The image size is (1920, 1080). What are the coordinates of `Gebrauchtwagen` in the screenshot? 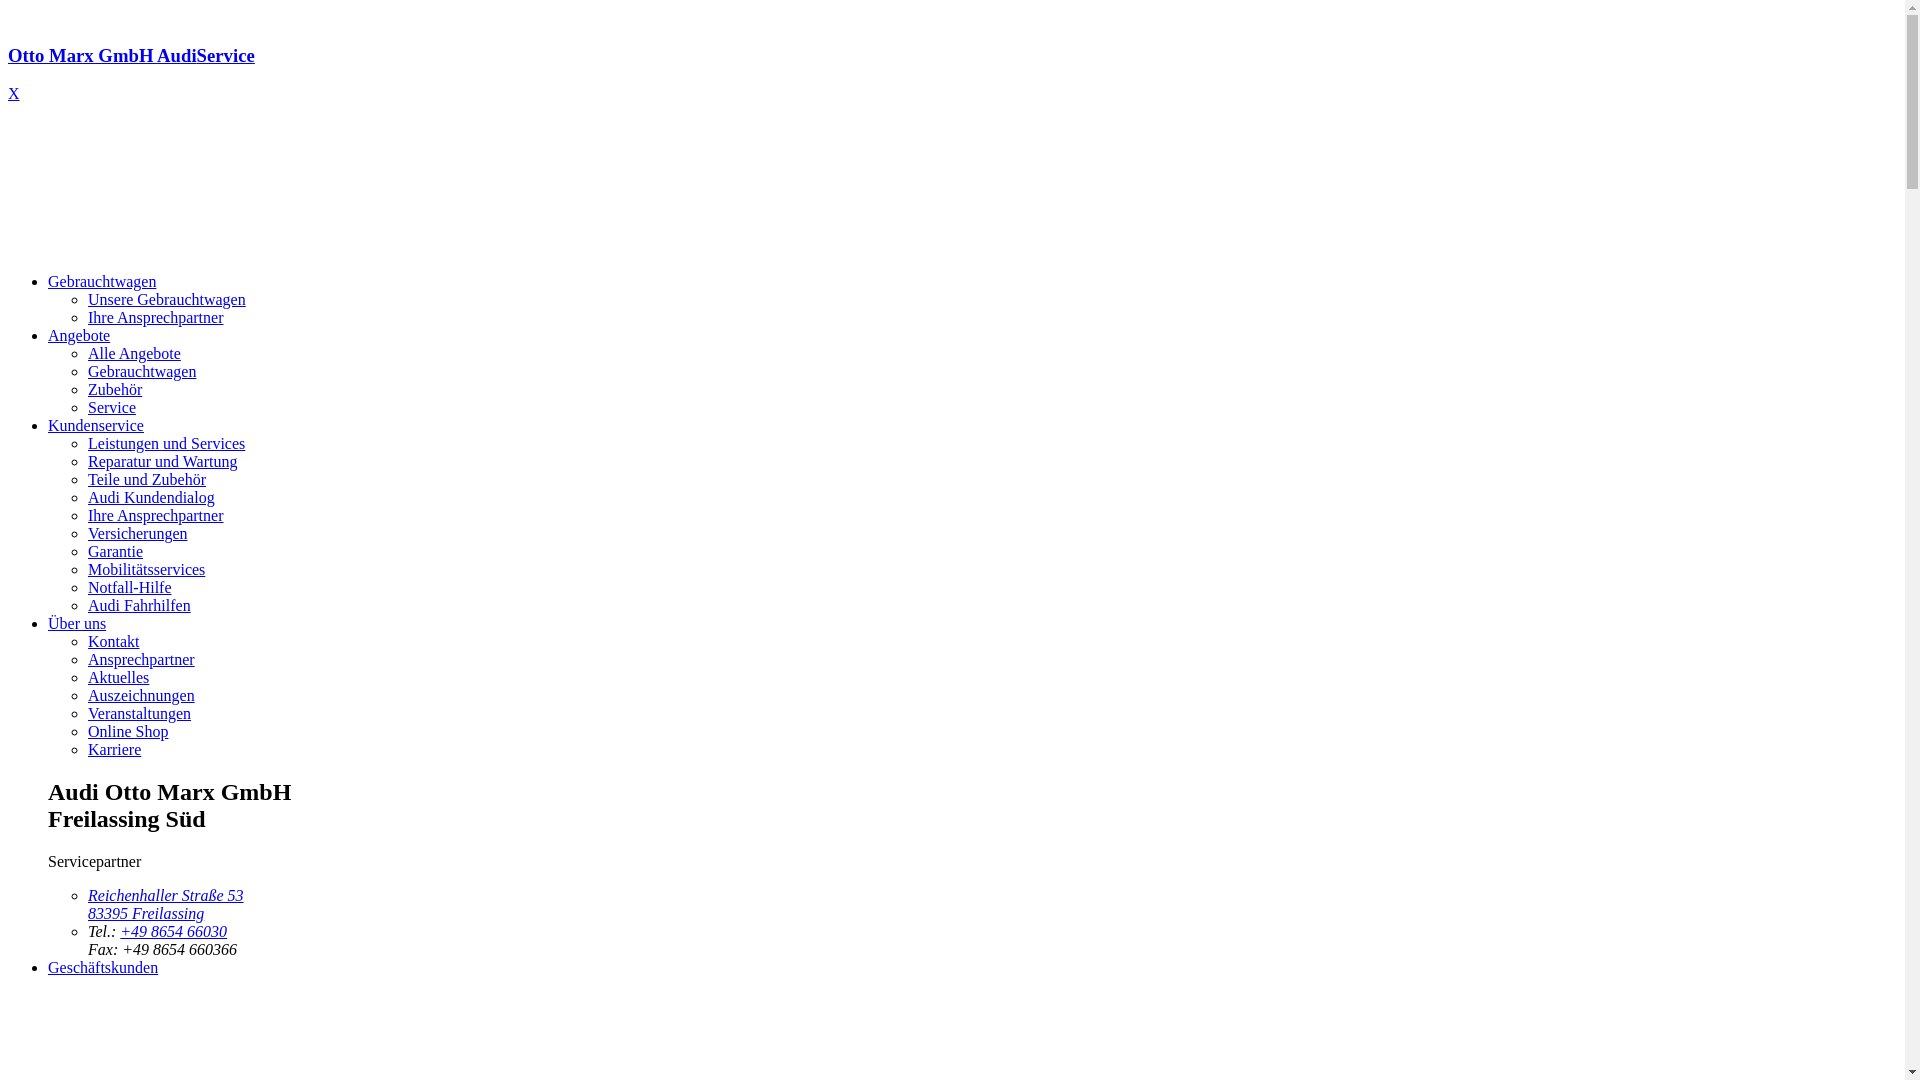 It's located at (142, 372).